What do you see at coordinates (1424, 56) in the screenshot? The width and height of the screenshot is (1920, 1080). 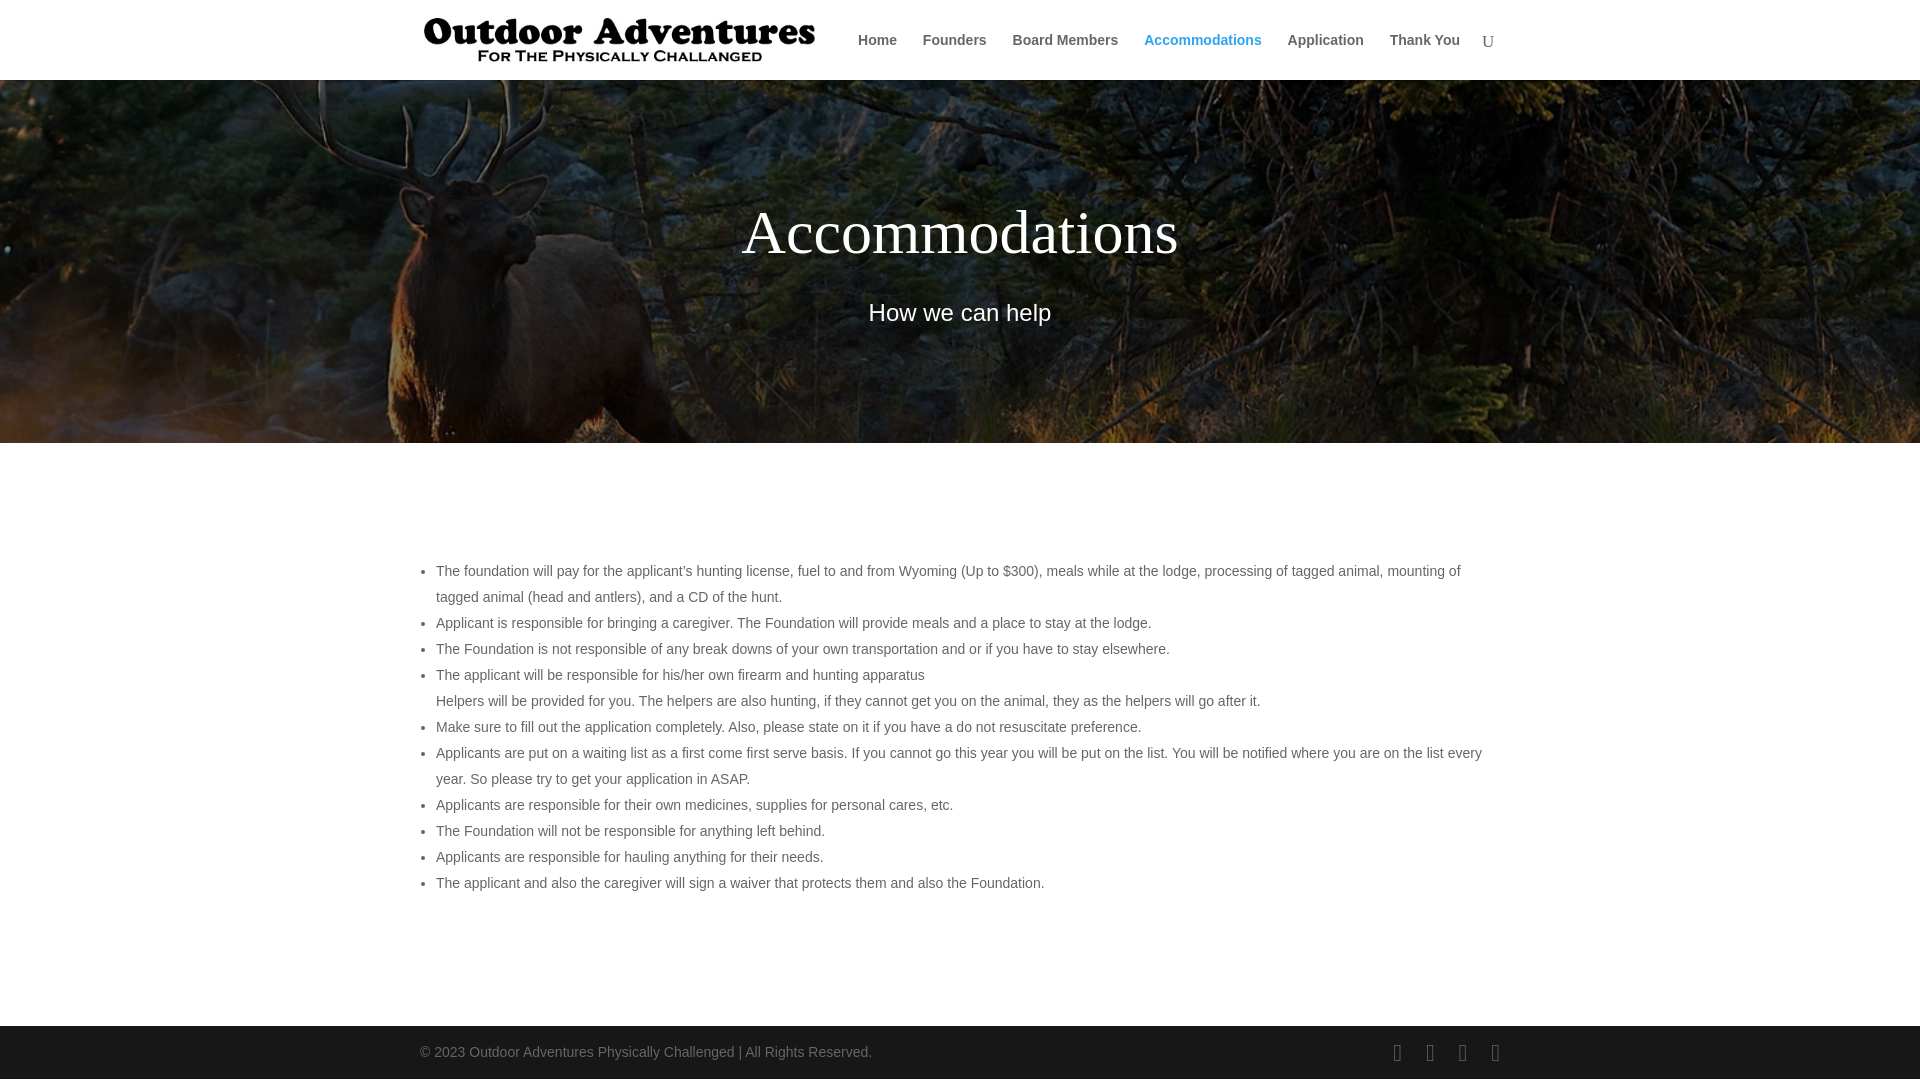 I see `Thank You` at bounding box center [1424, 56].